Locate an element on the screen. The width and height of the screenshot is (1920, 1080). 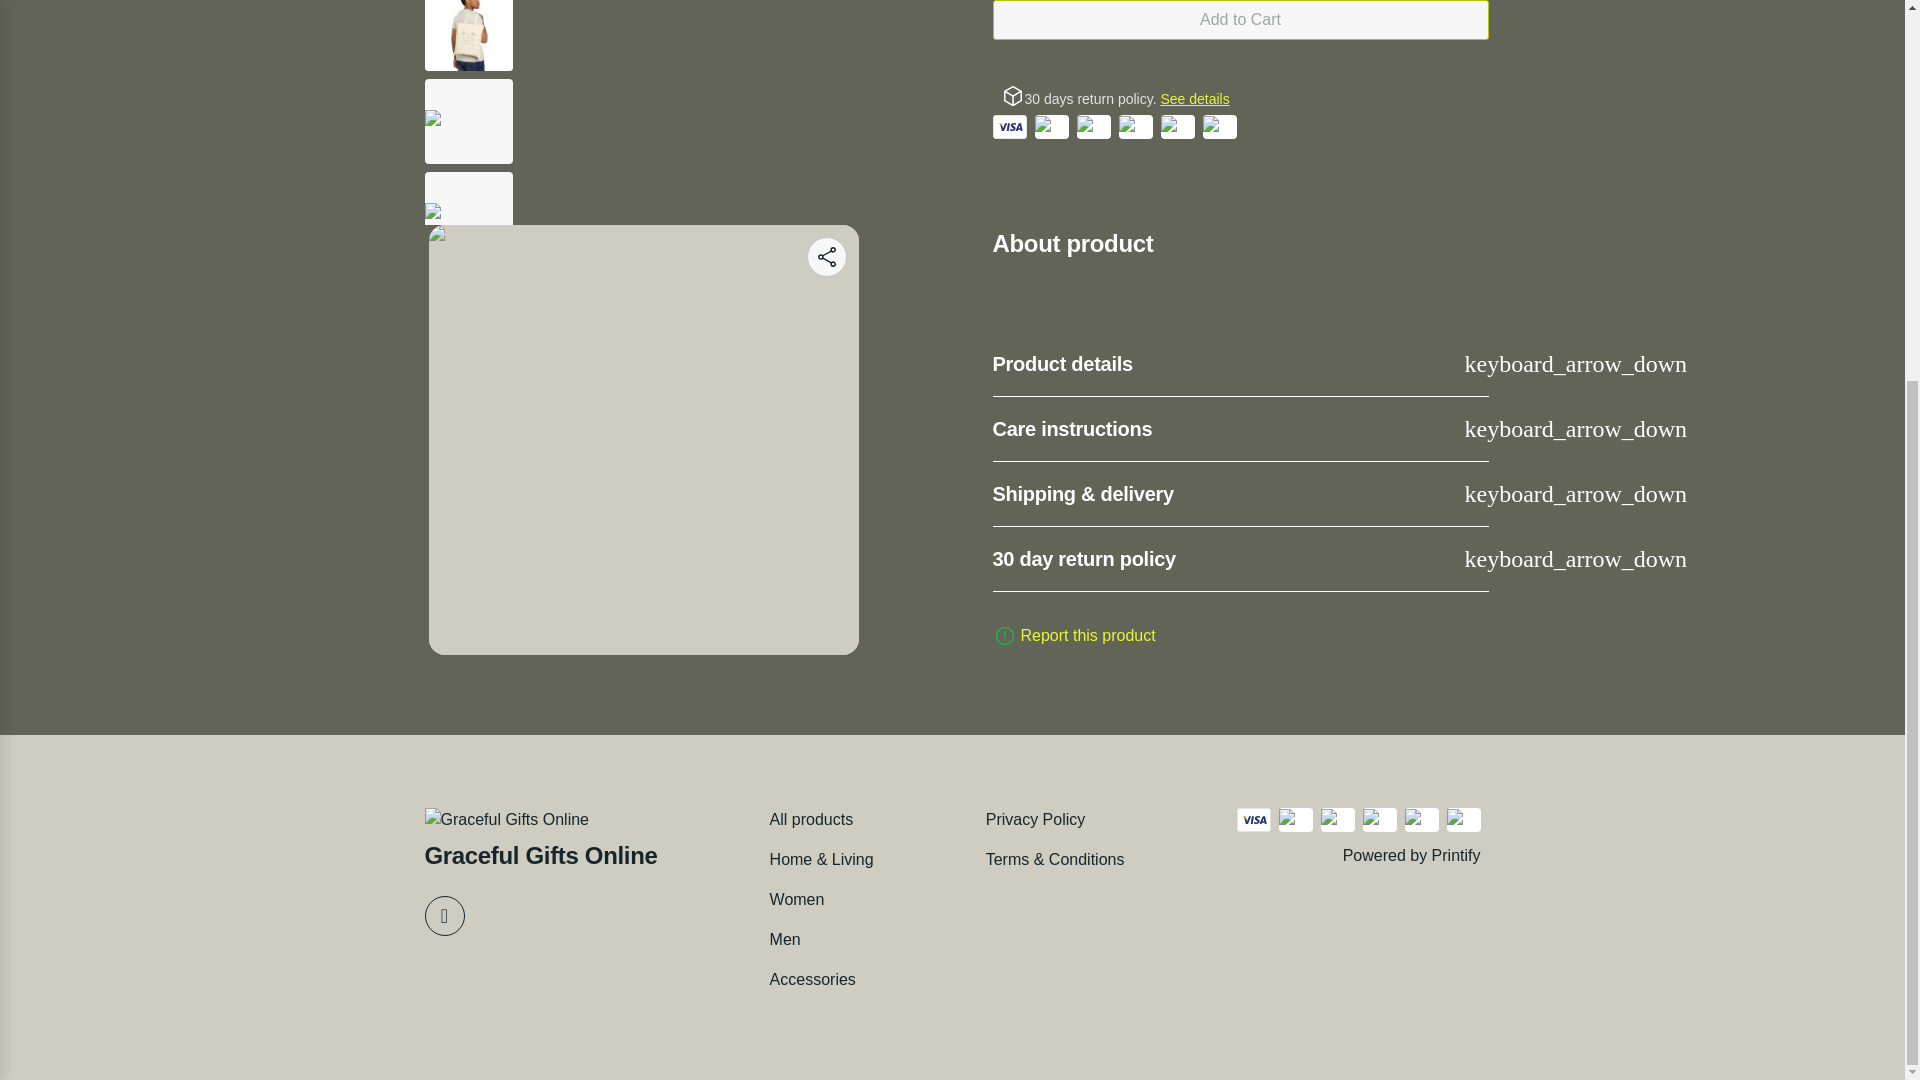
Report this product is located at coordinates (1087, 635).